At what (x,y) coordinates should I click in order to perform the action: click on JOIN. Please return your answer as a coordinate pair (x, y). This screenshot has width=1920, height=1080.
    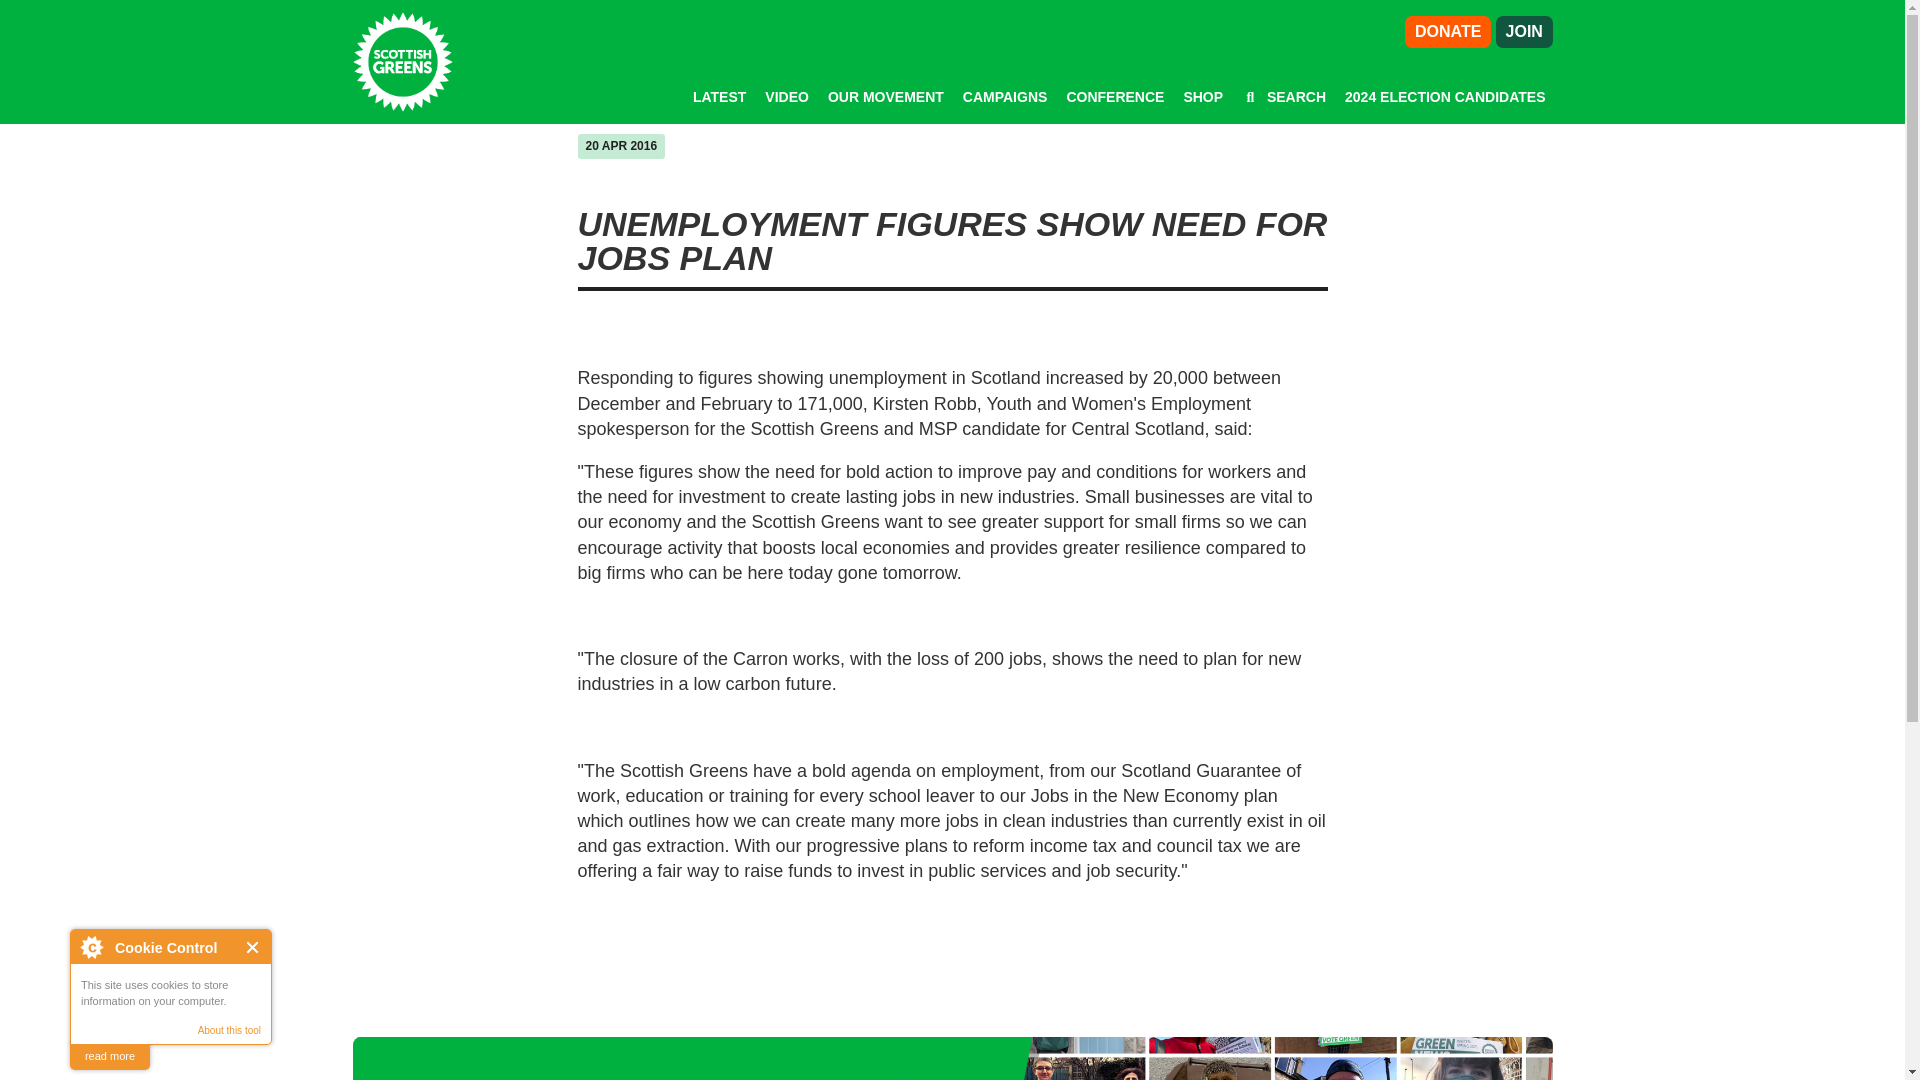
    Looking at the image, I should click on (1524, 32).